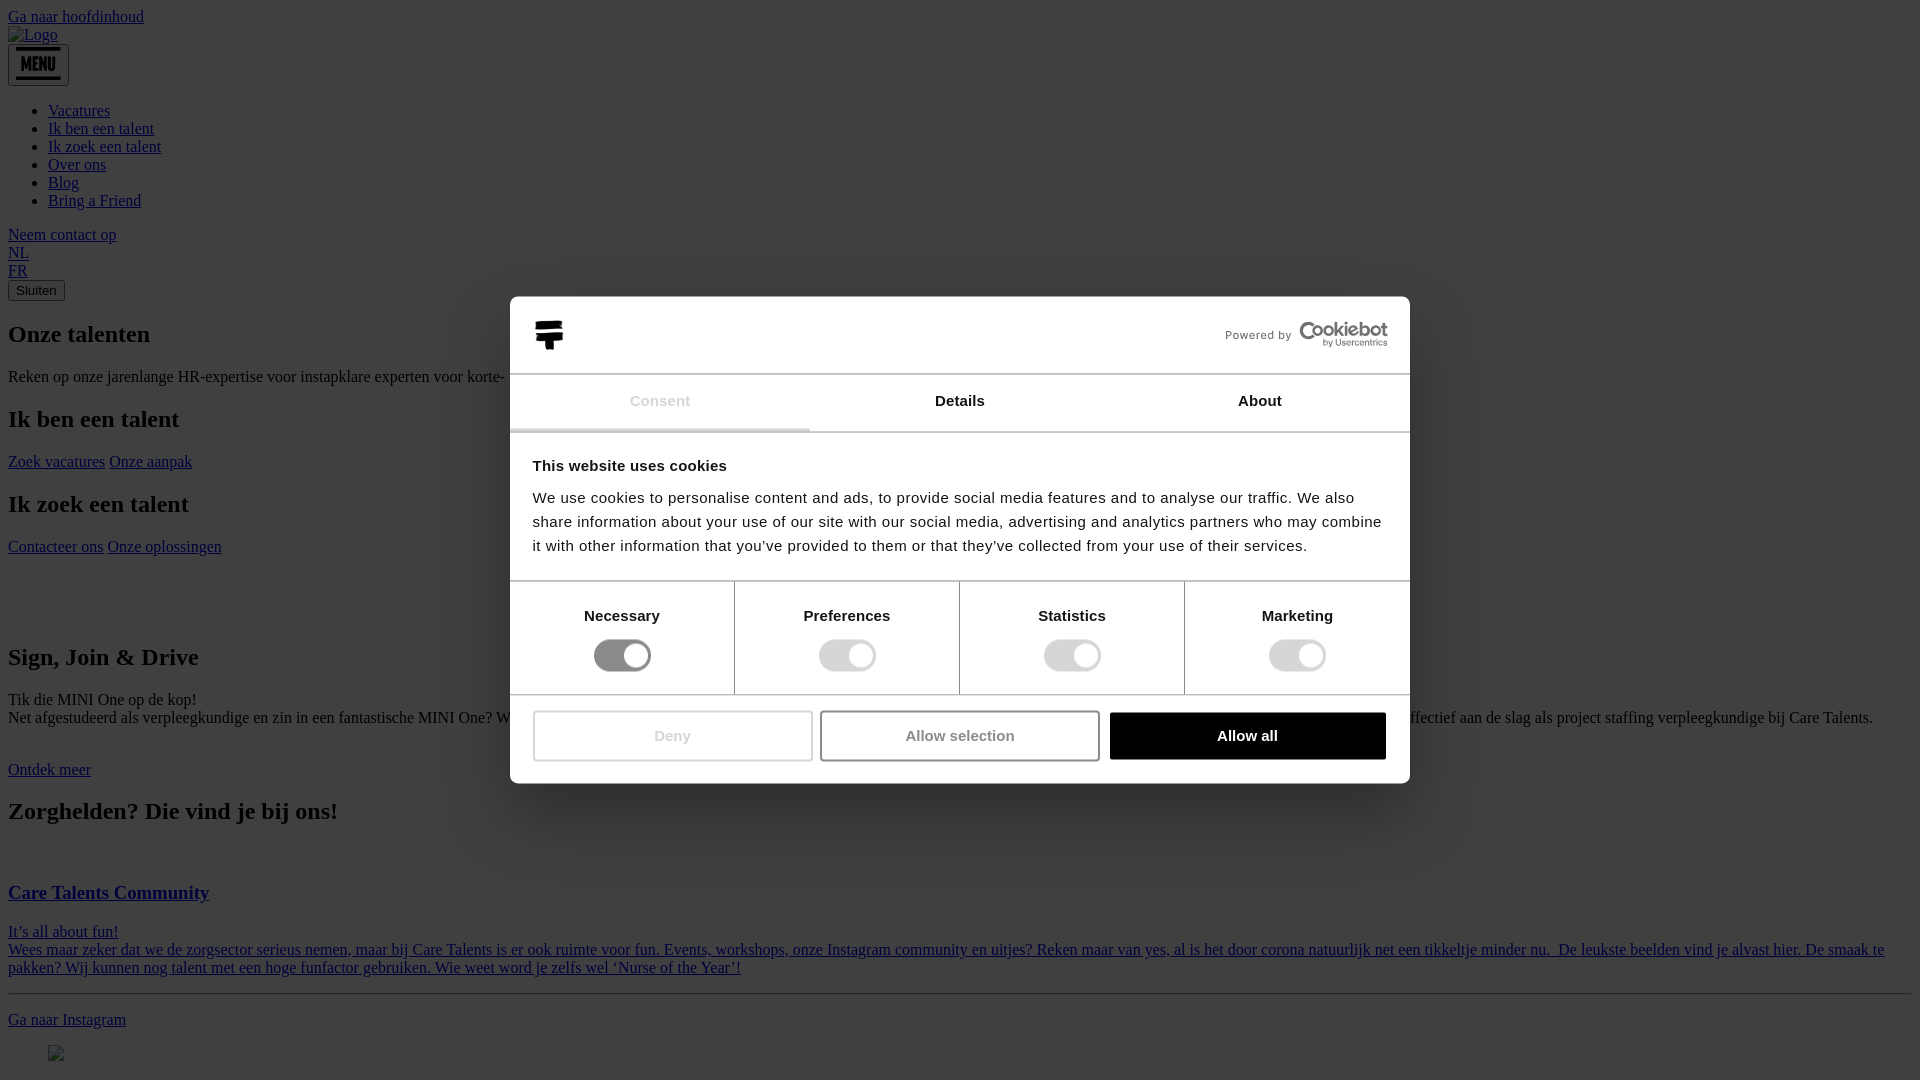 The width and height of the screenshot is (1920, 1080). Describe the element at coordinates (76, 16) in the screenshot. I see `Ga naar hoofdinhoud` at that location.